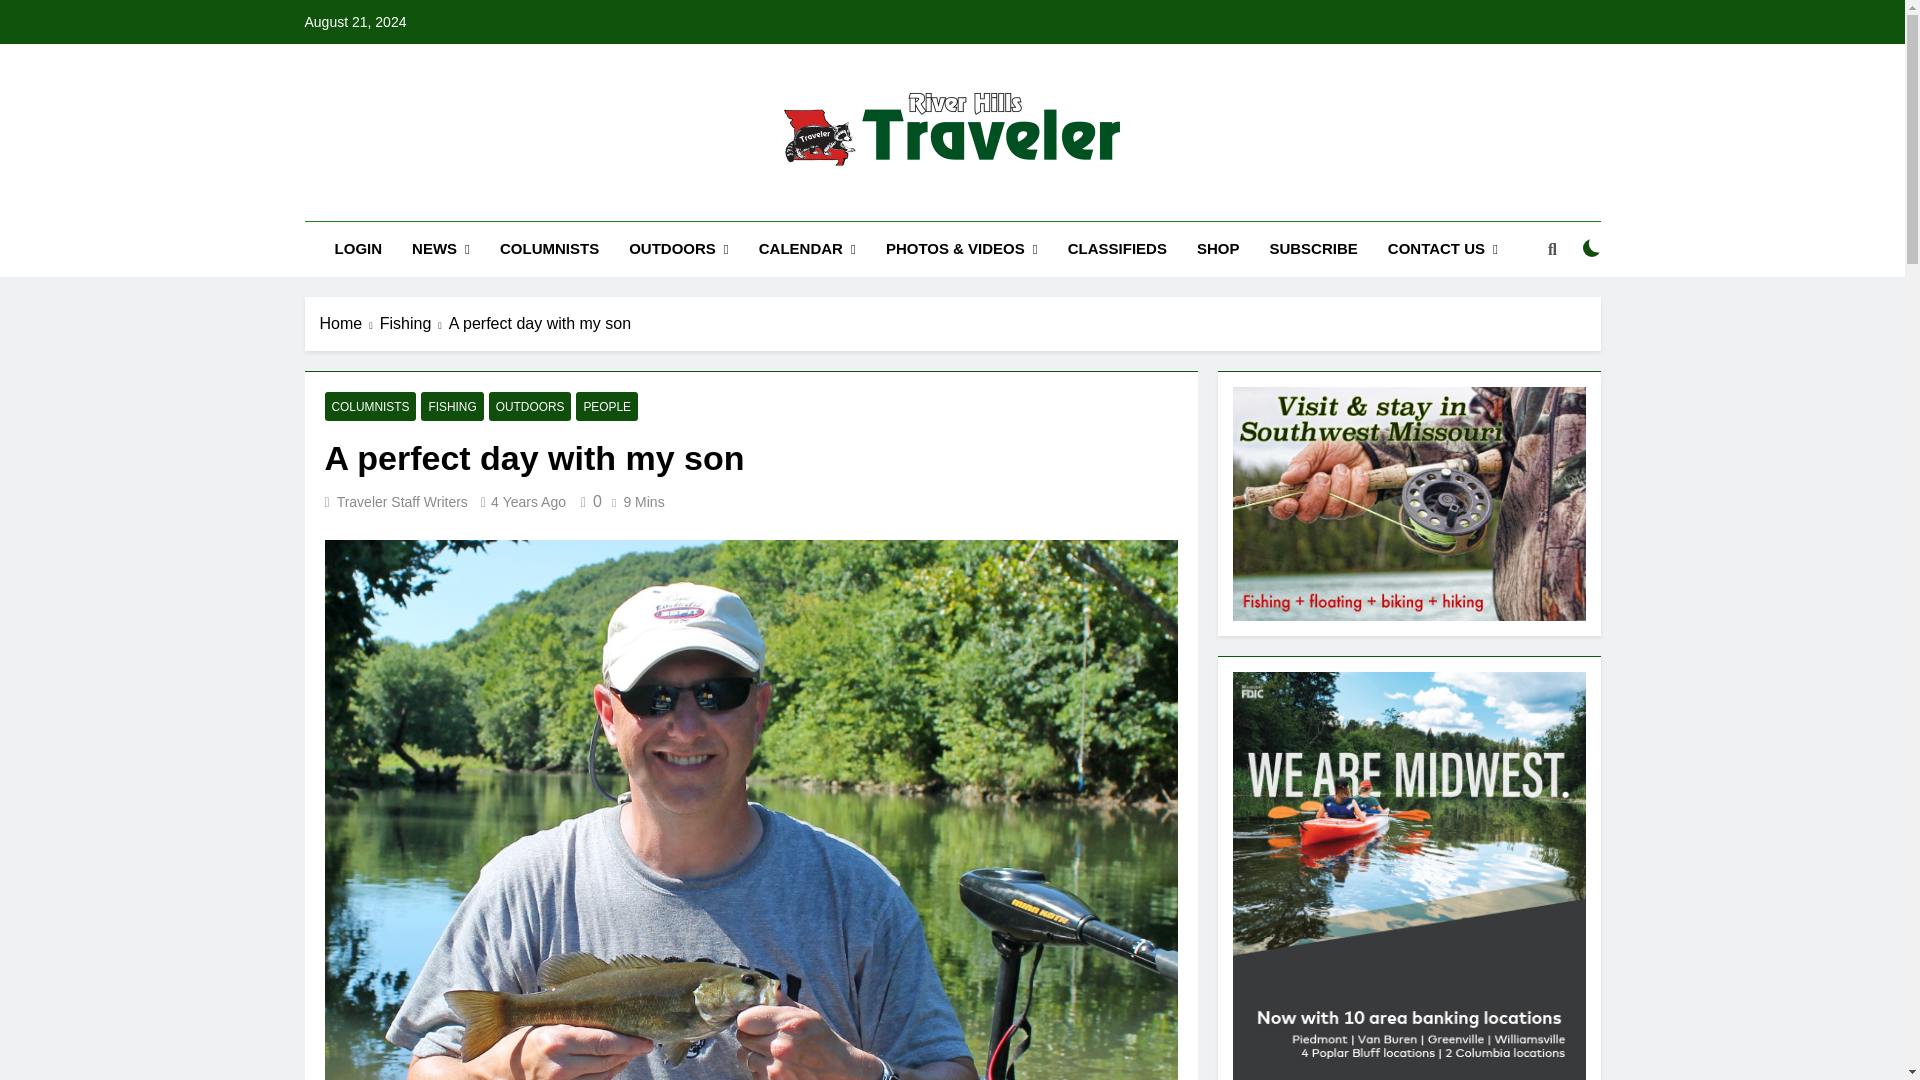 The image size is (1920, 1080). Describe the element at coordinates (679, 249) in the screenshot. I see `OUTDOORS` at that location.